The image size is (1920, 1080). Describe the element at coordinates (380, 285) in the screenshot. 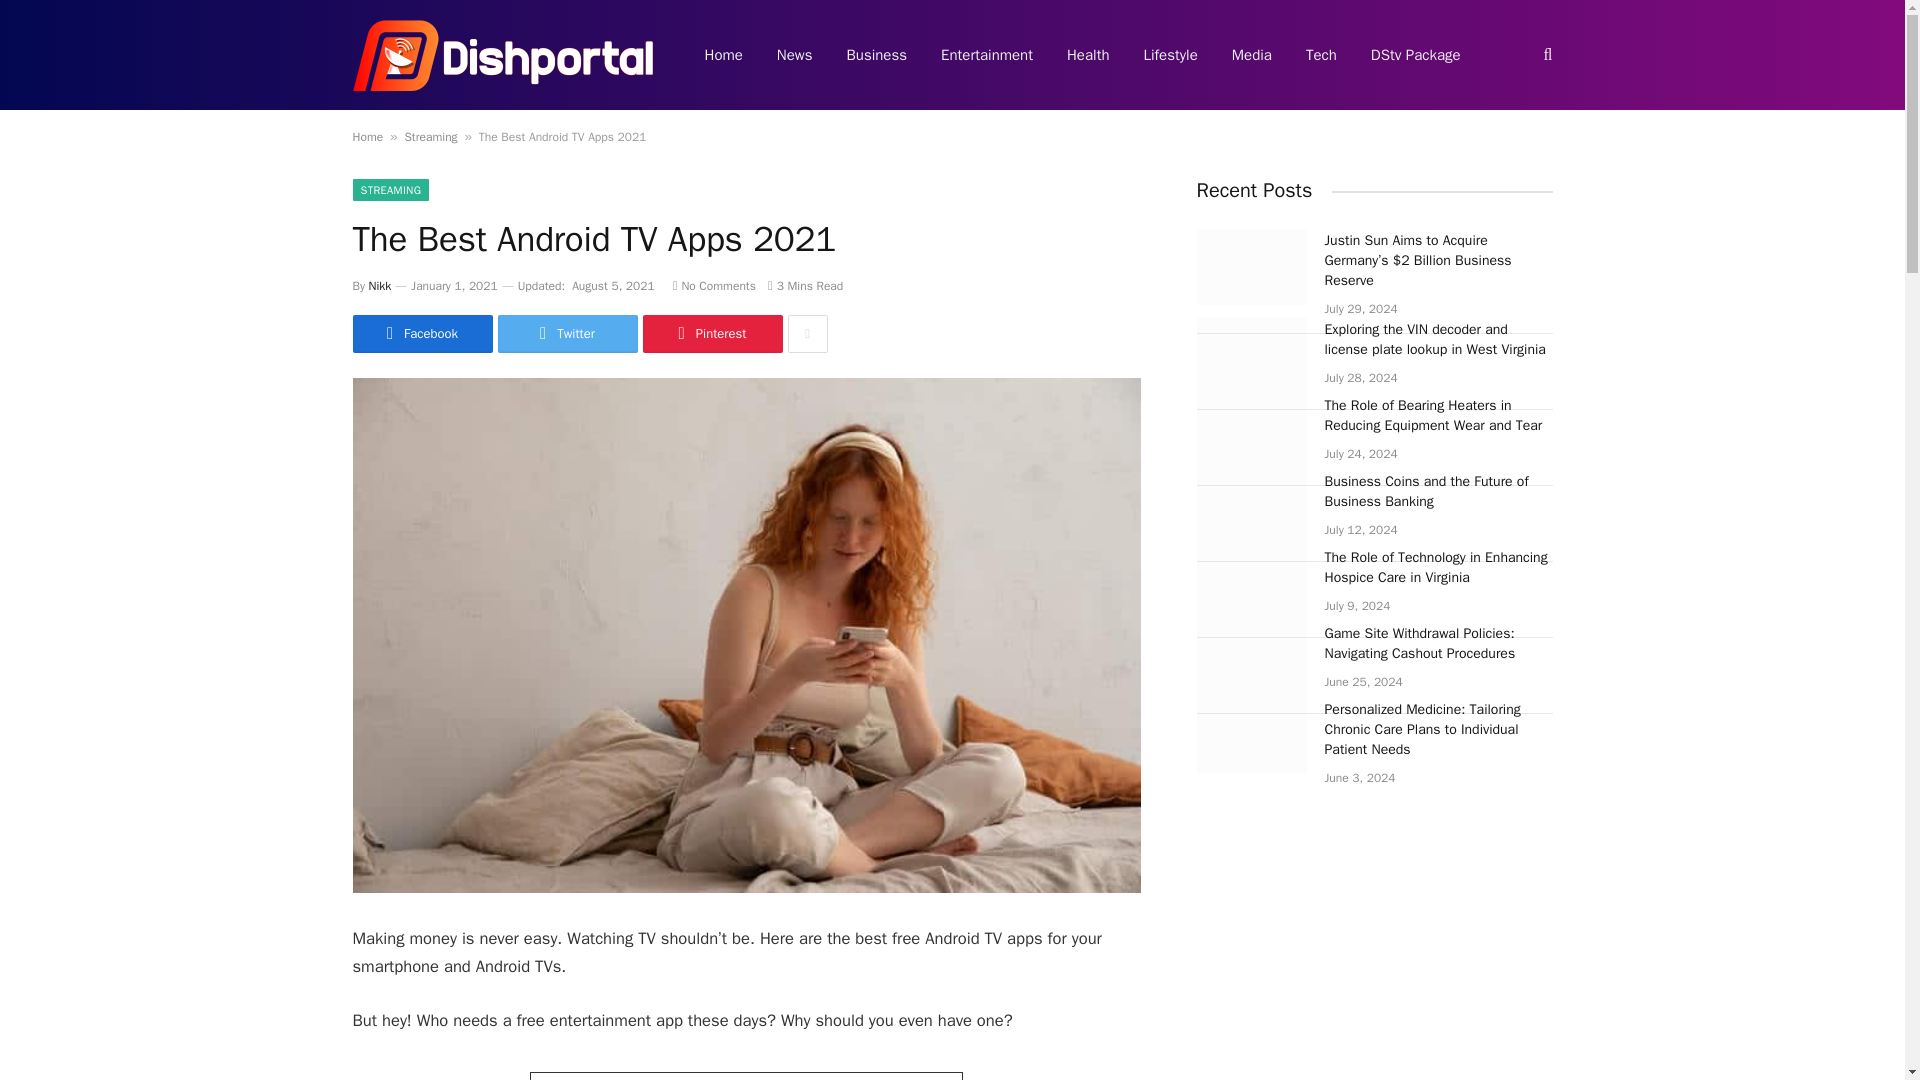

I see `Nikk` at that location.